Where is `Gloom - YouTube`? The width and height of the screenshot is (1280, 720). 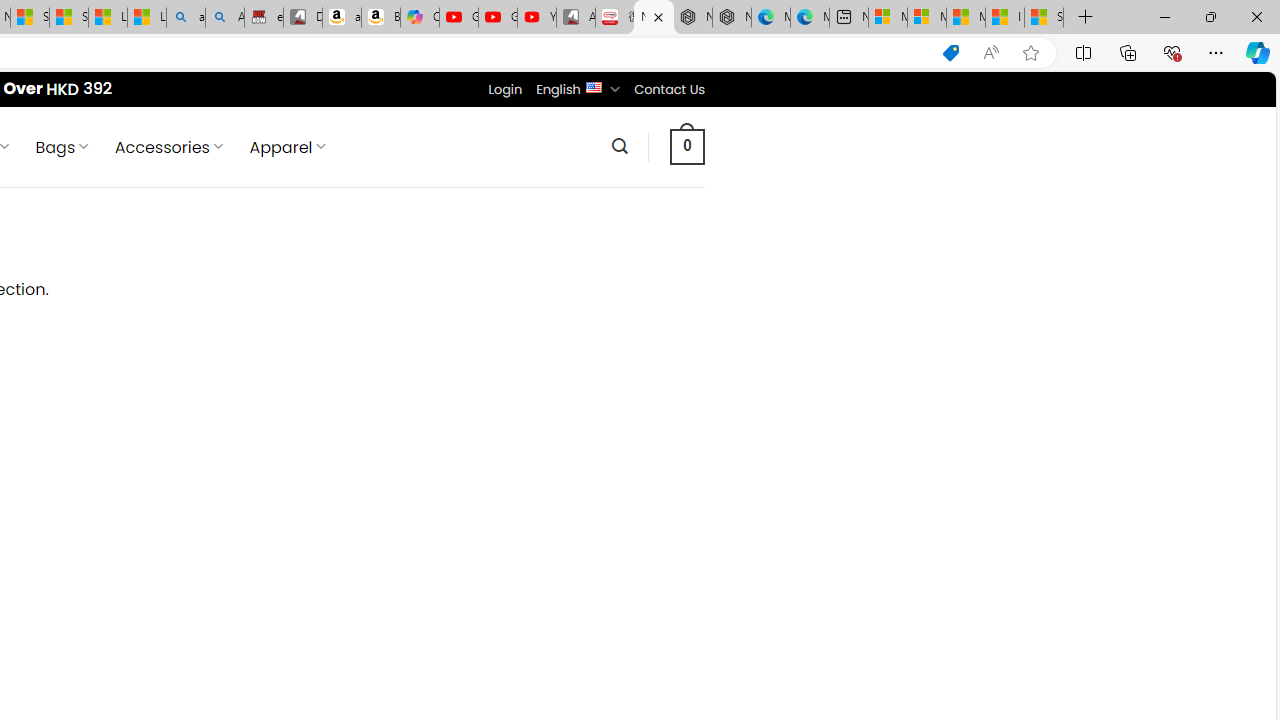 Gloom - YouTube is located at coordinates (498, 18).